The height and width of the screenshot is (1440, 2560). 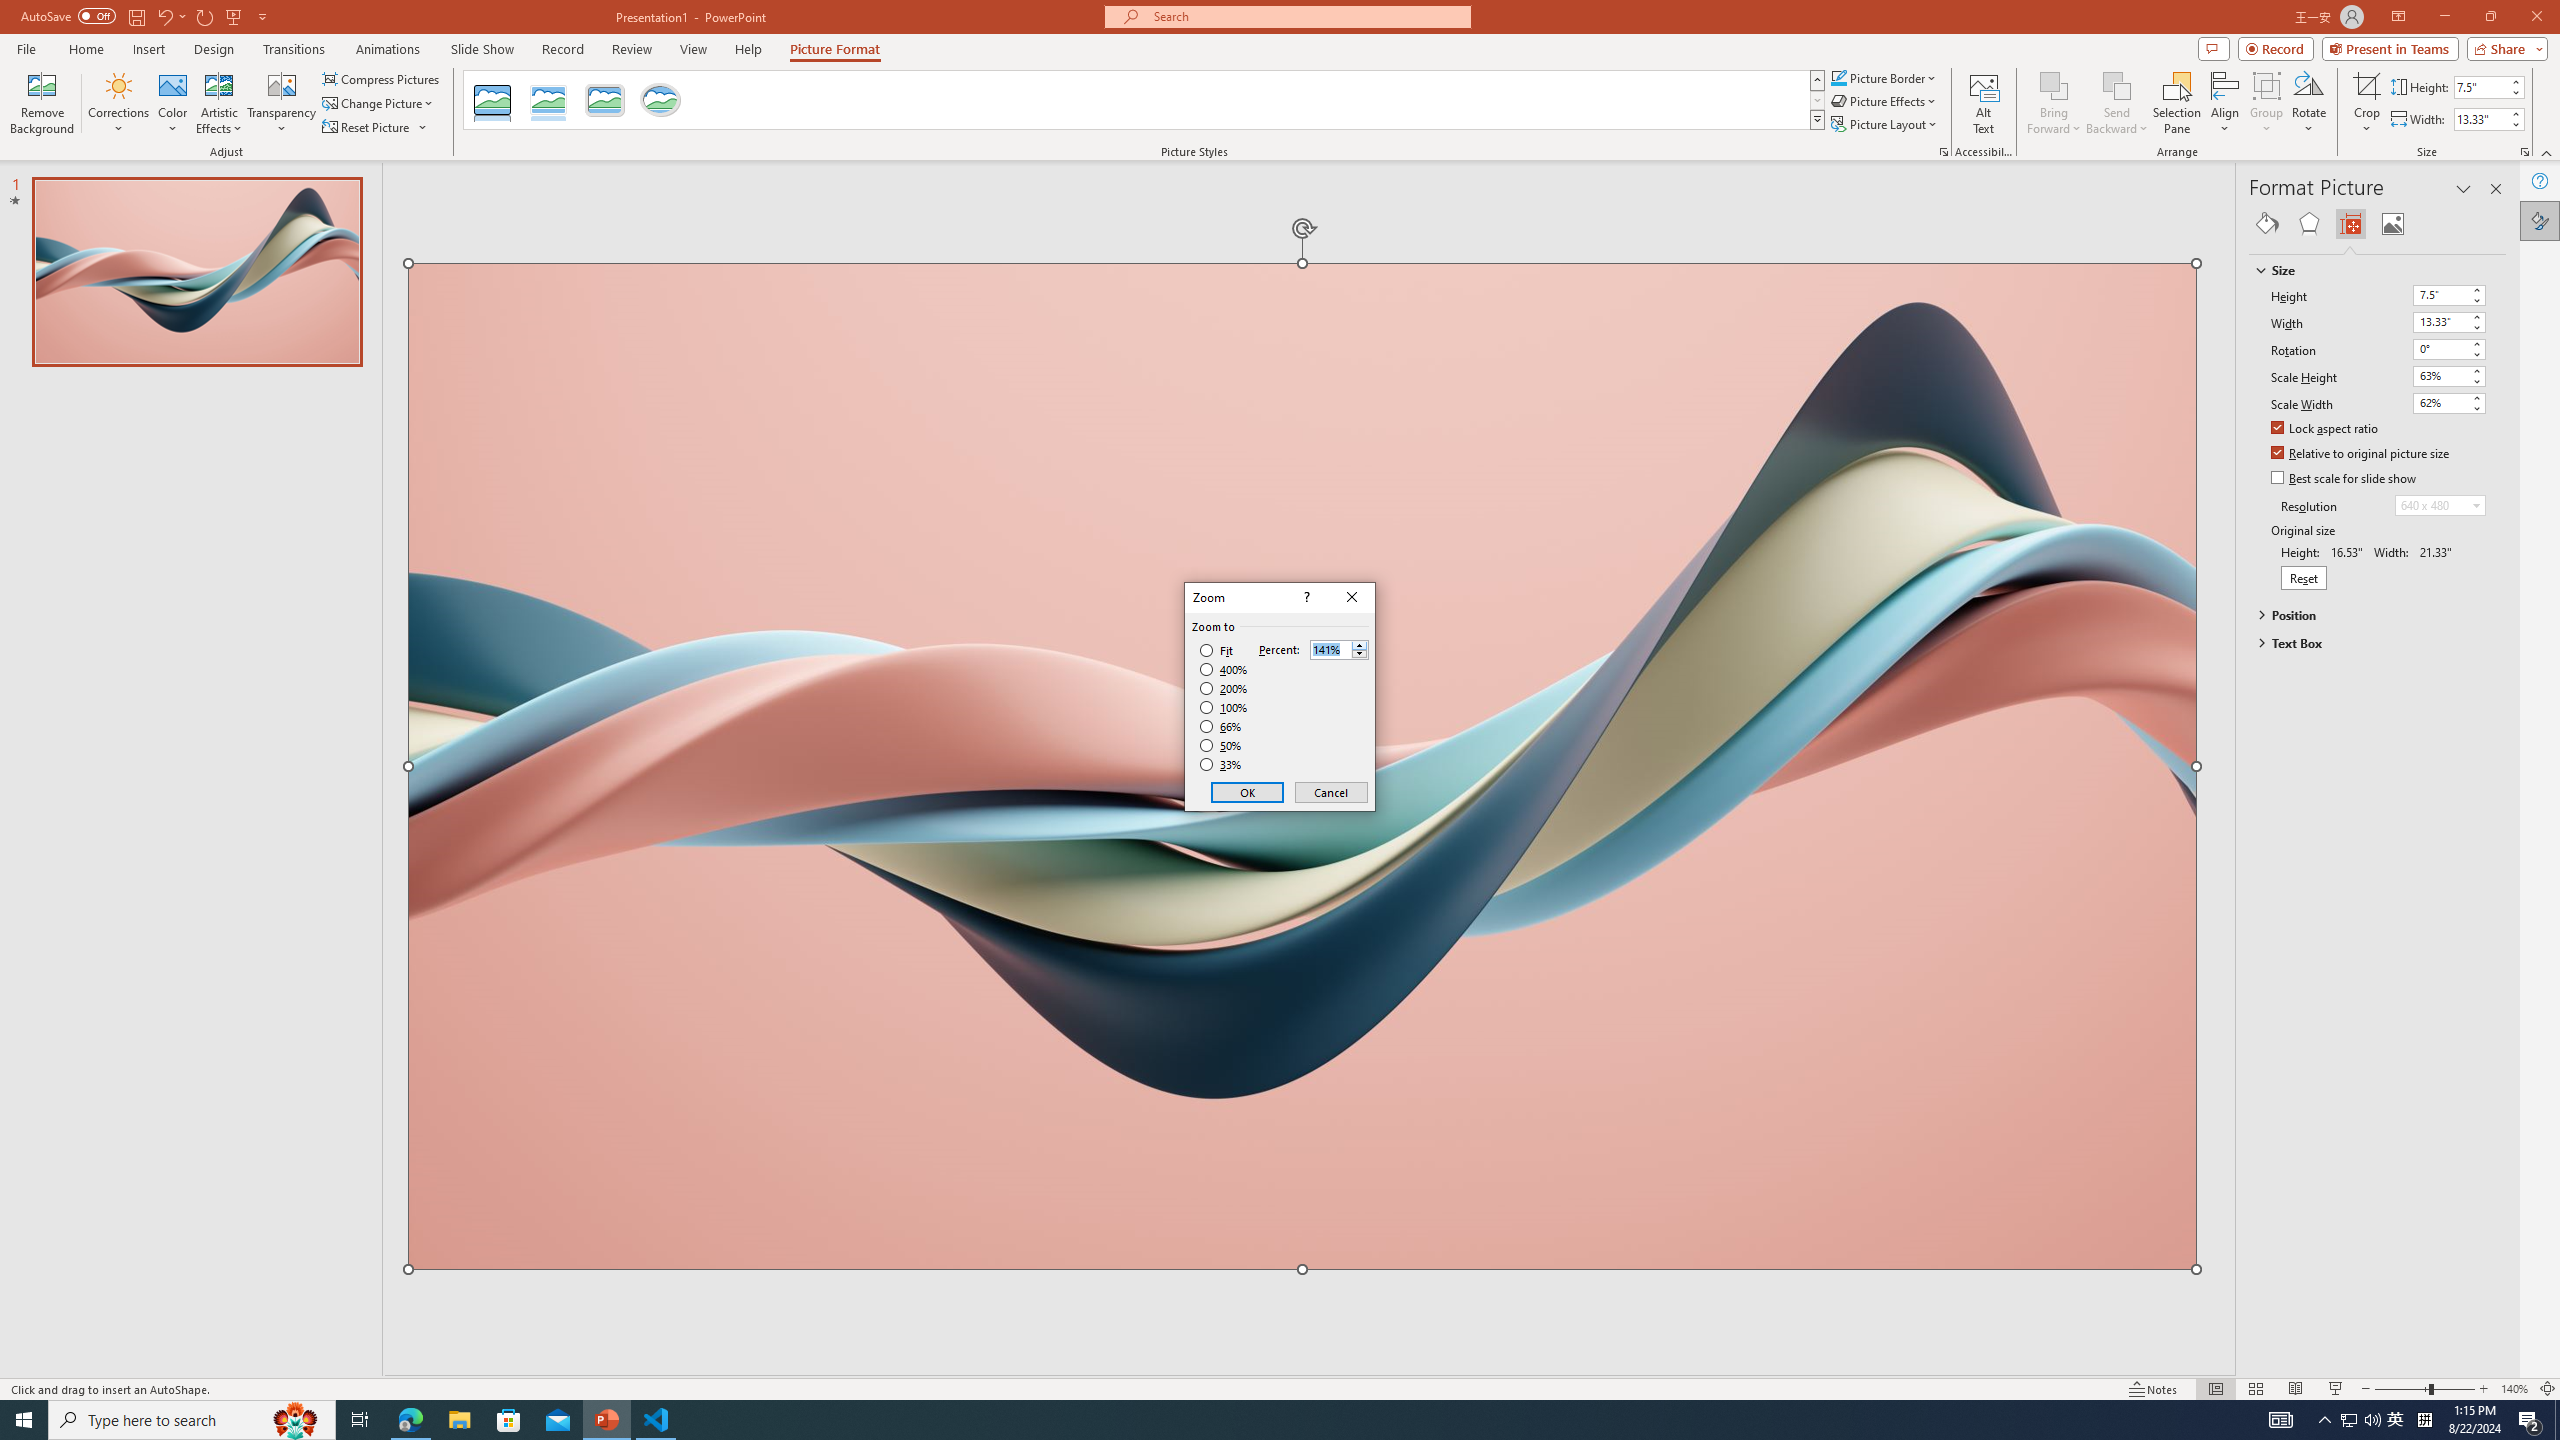 What do you see at coordinates (836, 49) in the screenshot?
I see `Picture Format` at bounding box center [836, 49].